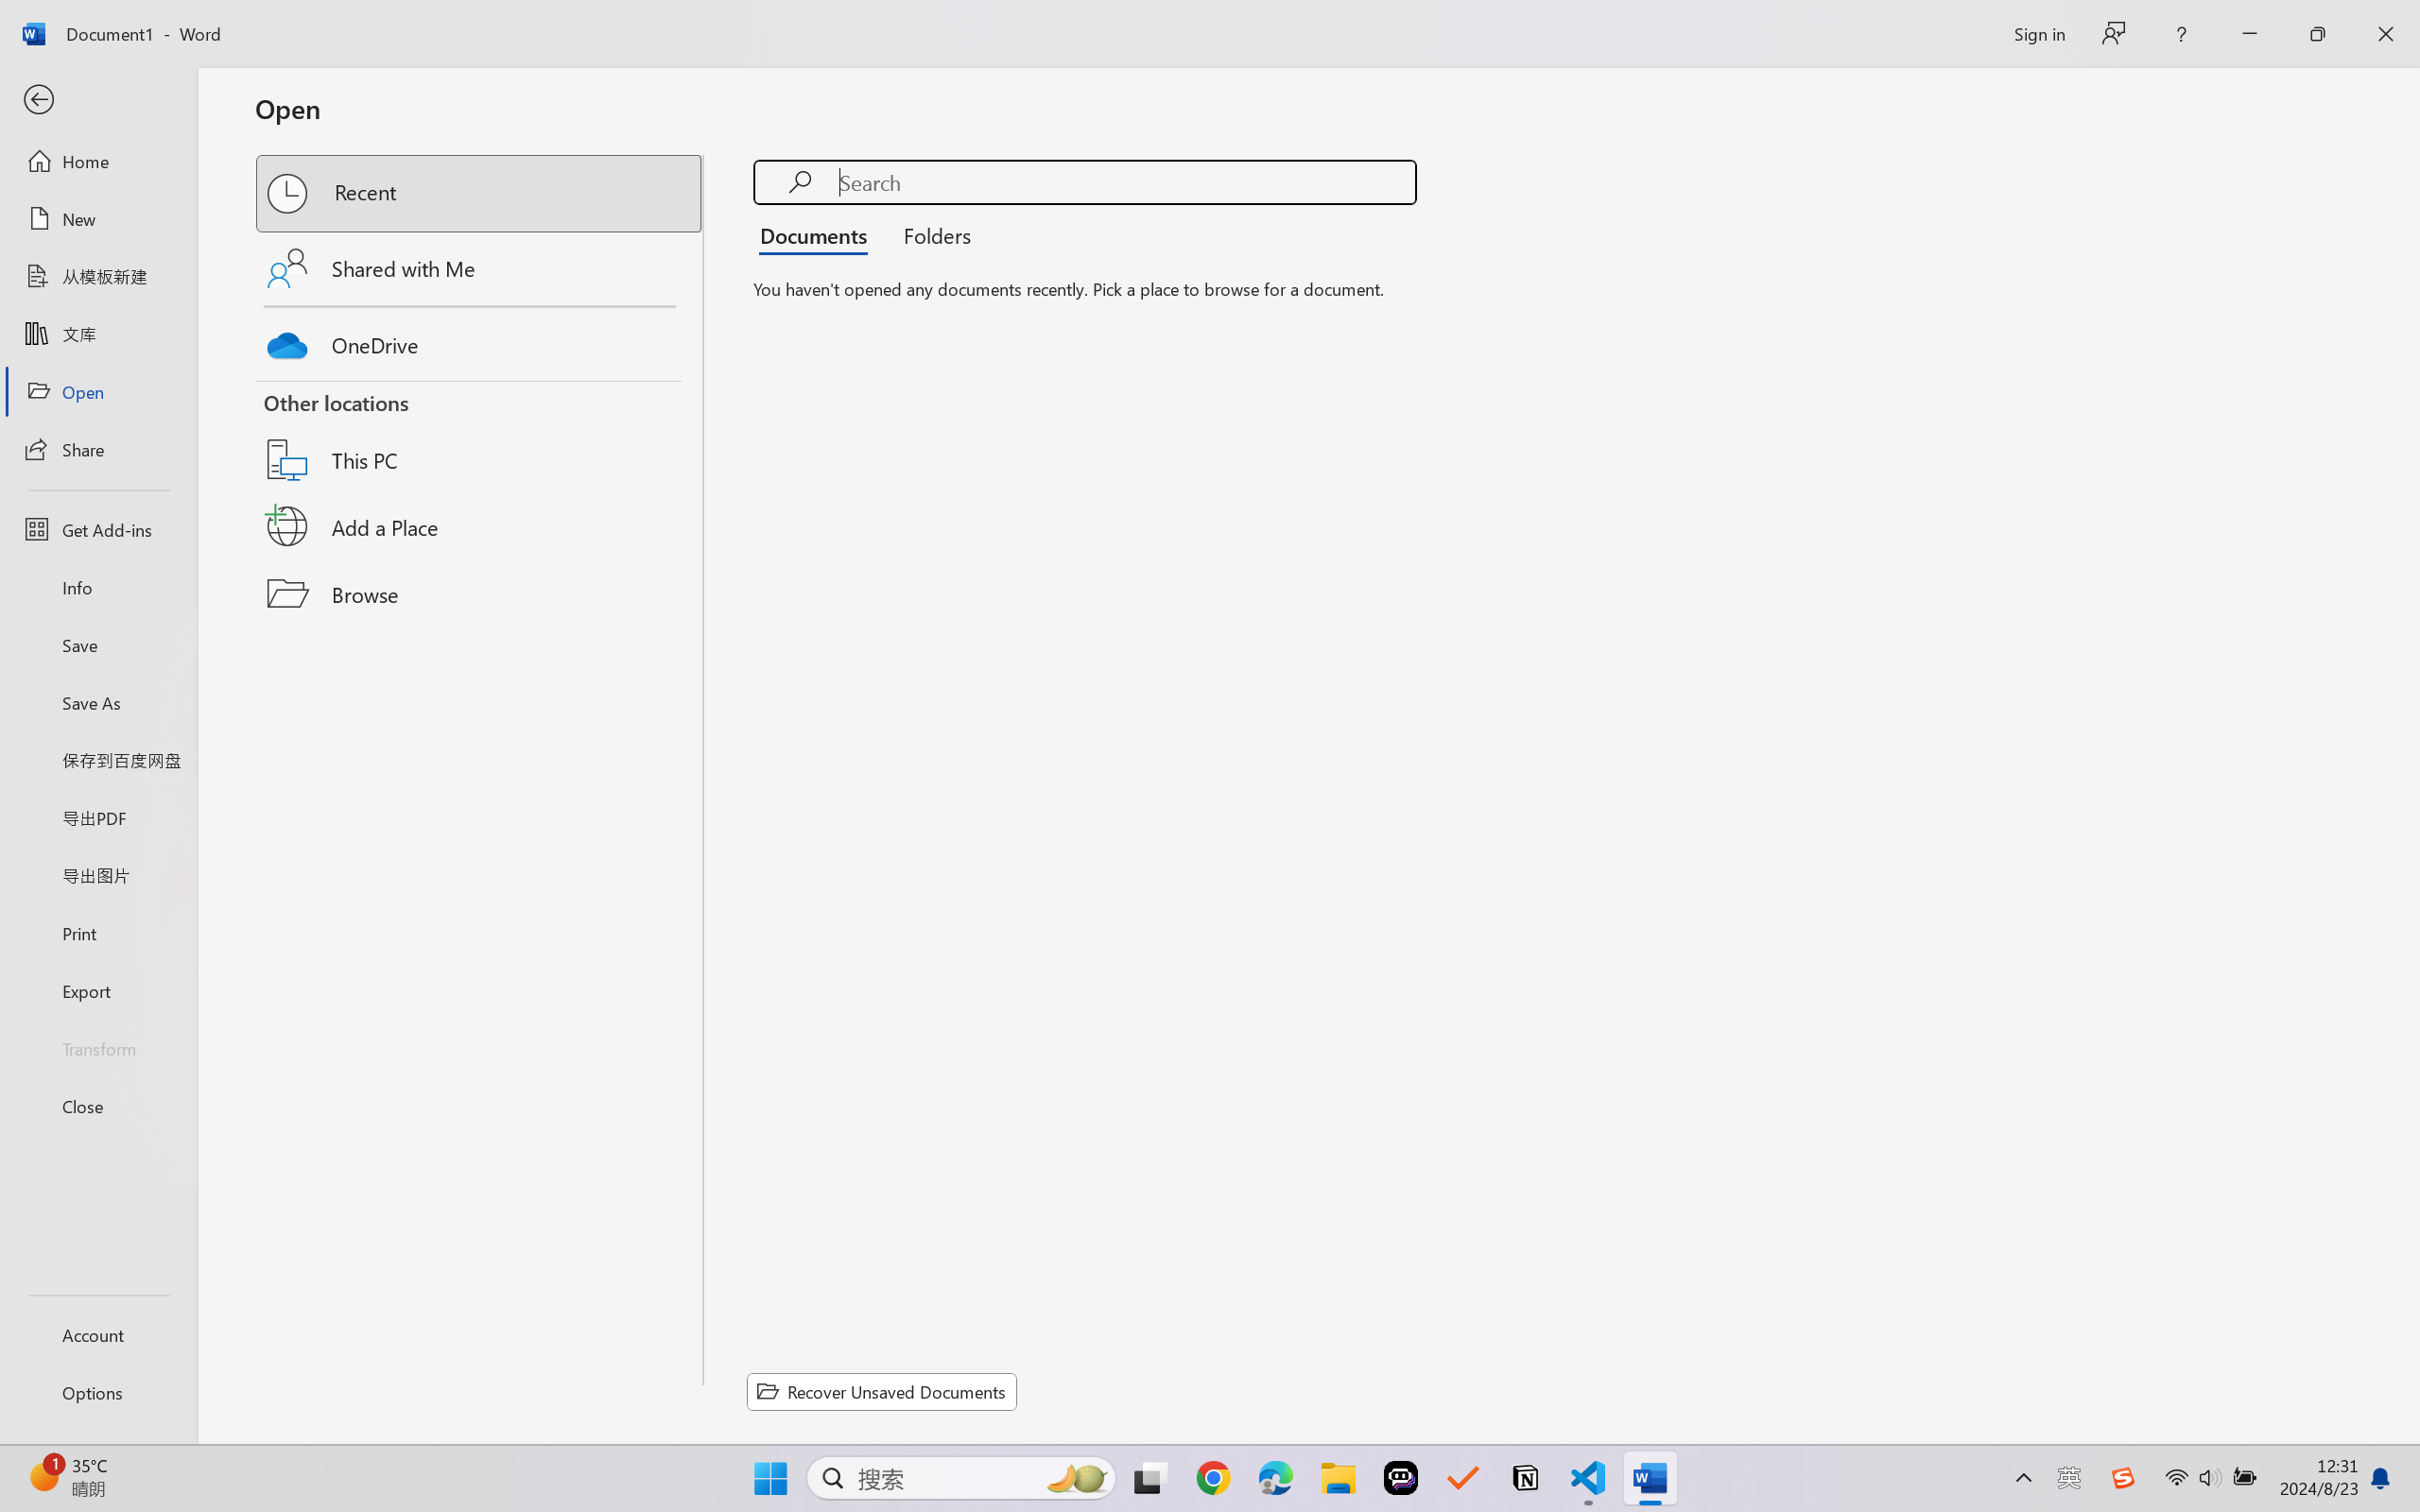 This screenshot has width=2420, height=1512. Describe the element at coordinates (98, 703) in the screenshot. I see `Save As` at that location.